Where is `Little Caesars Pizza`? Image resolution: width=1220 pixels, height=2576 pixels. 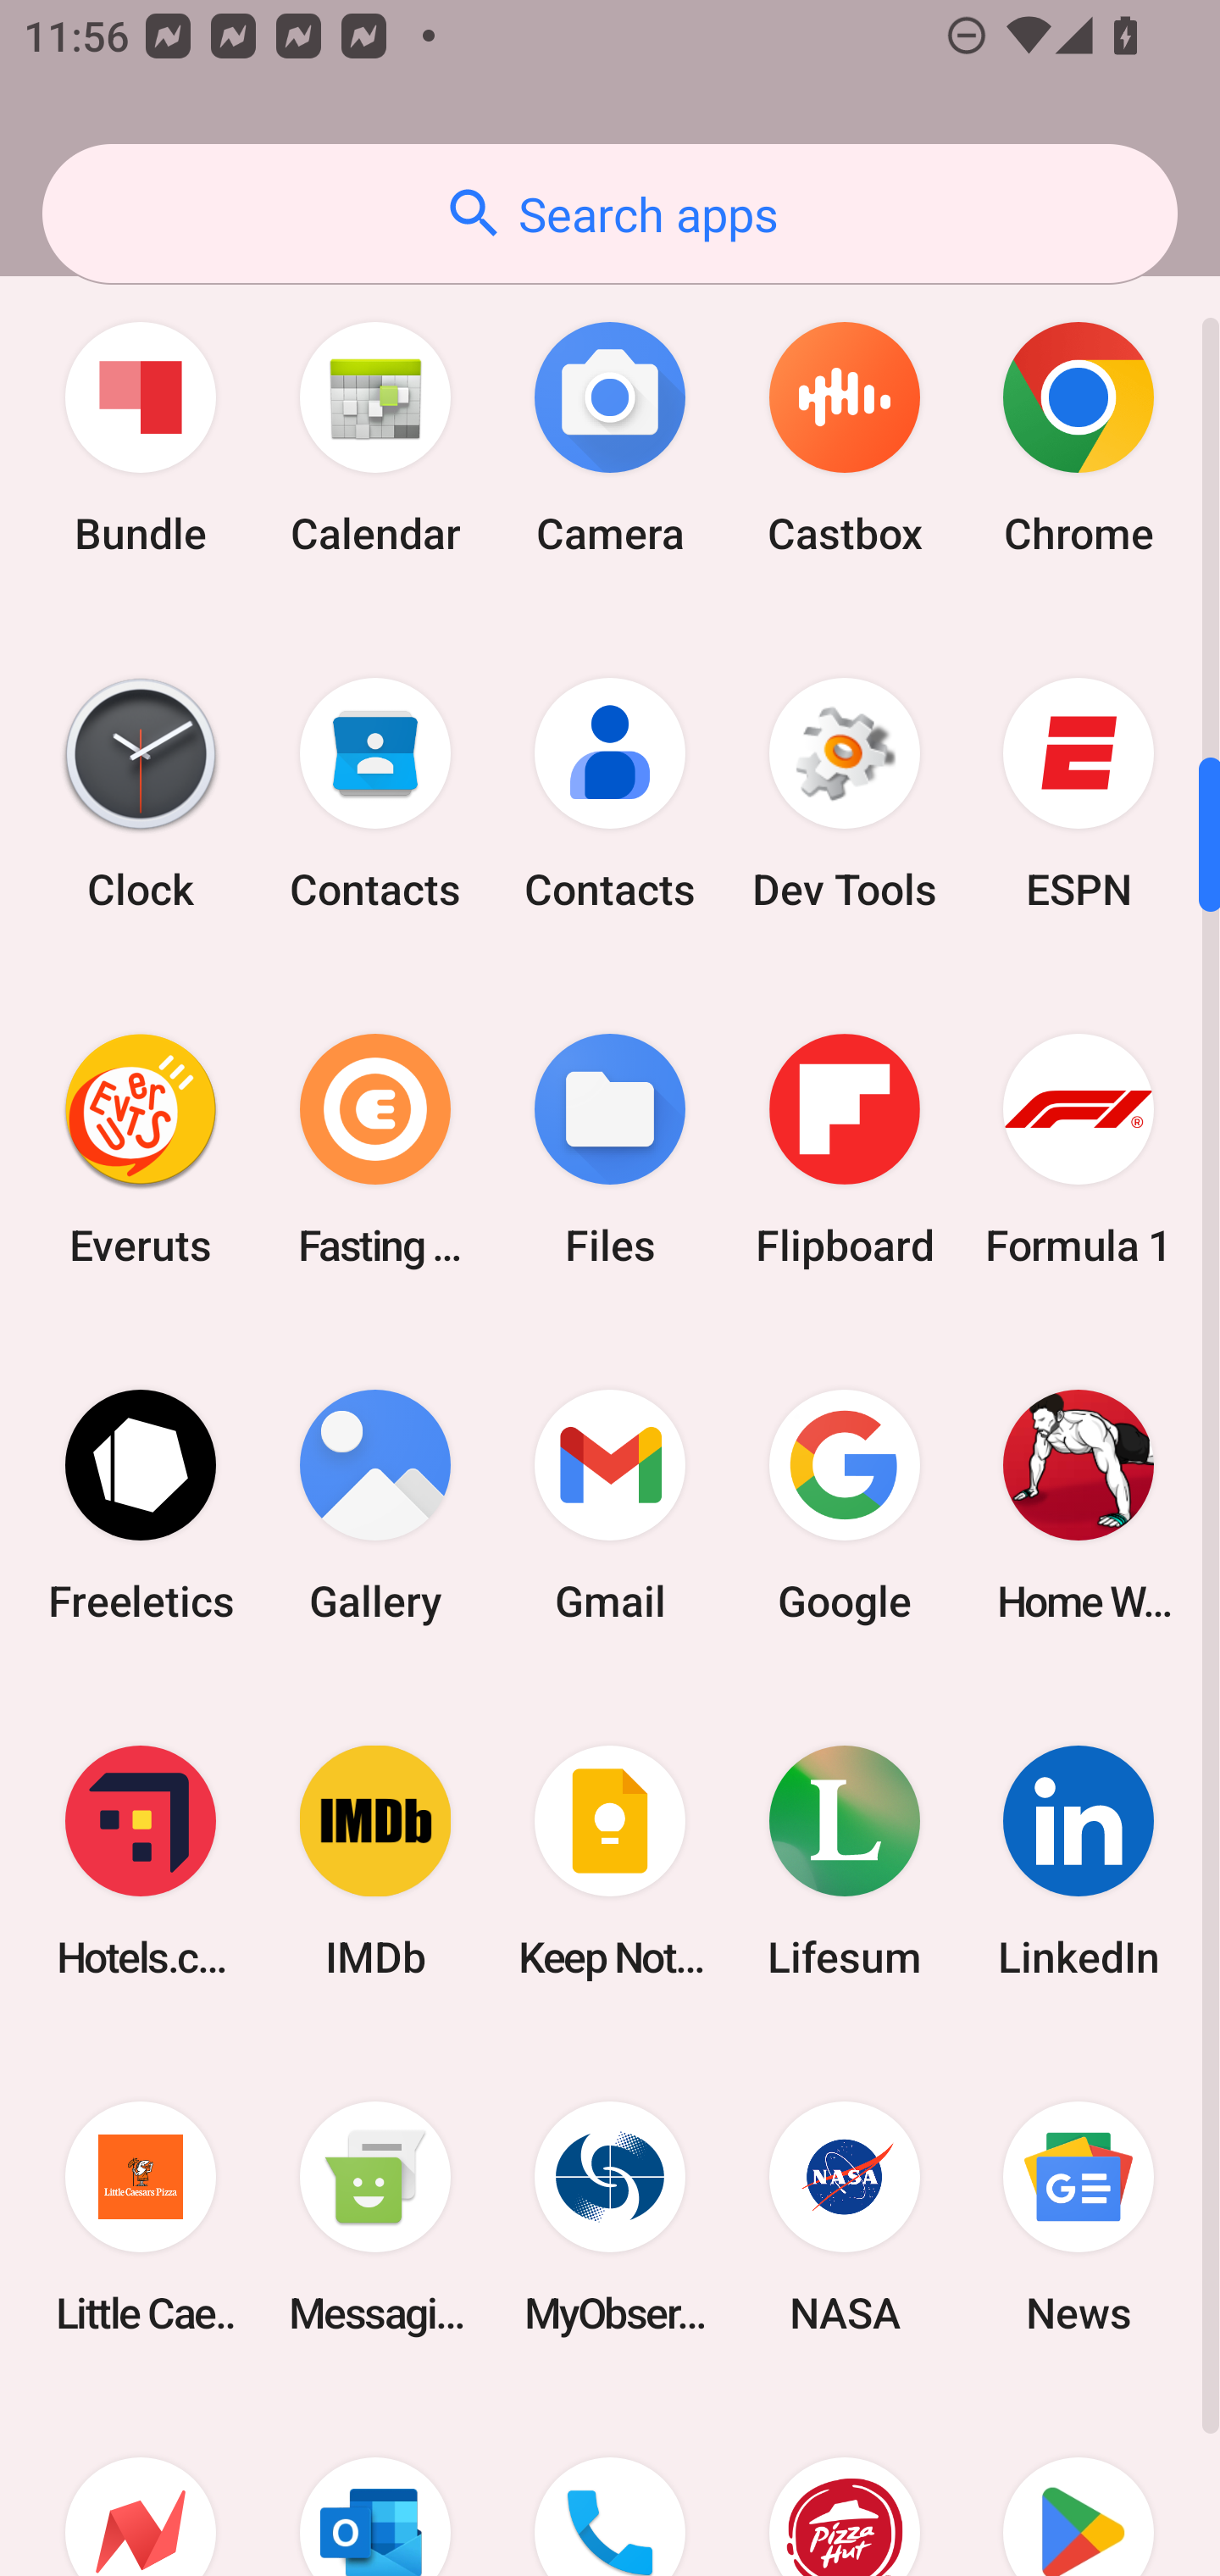
Little Caesars Pizza is located at coordinates (141, 2218).